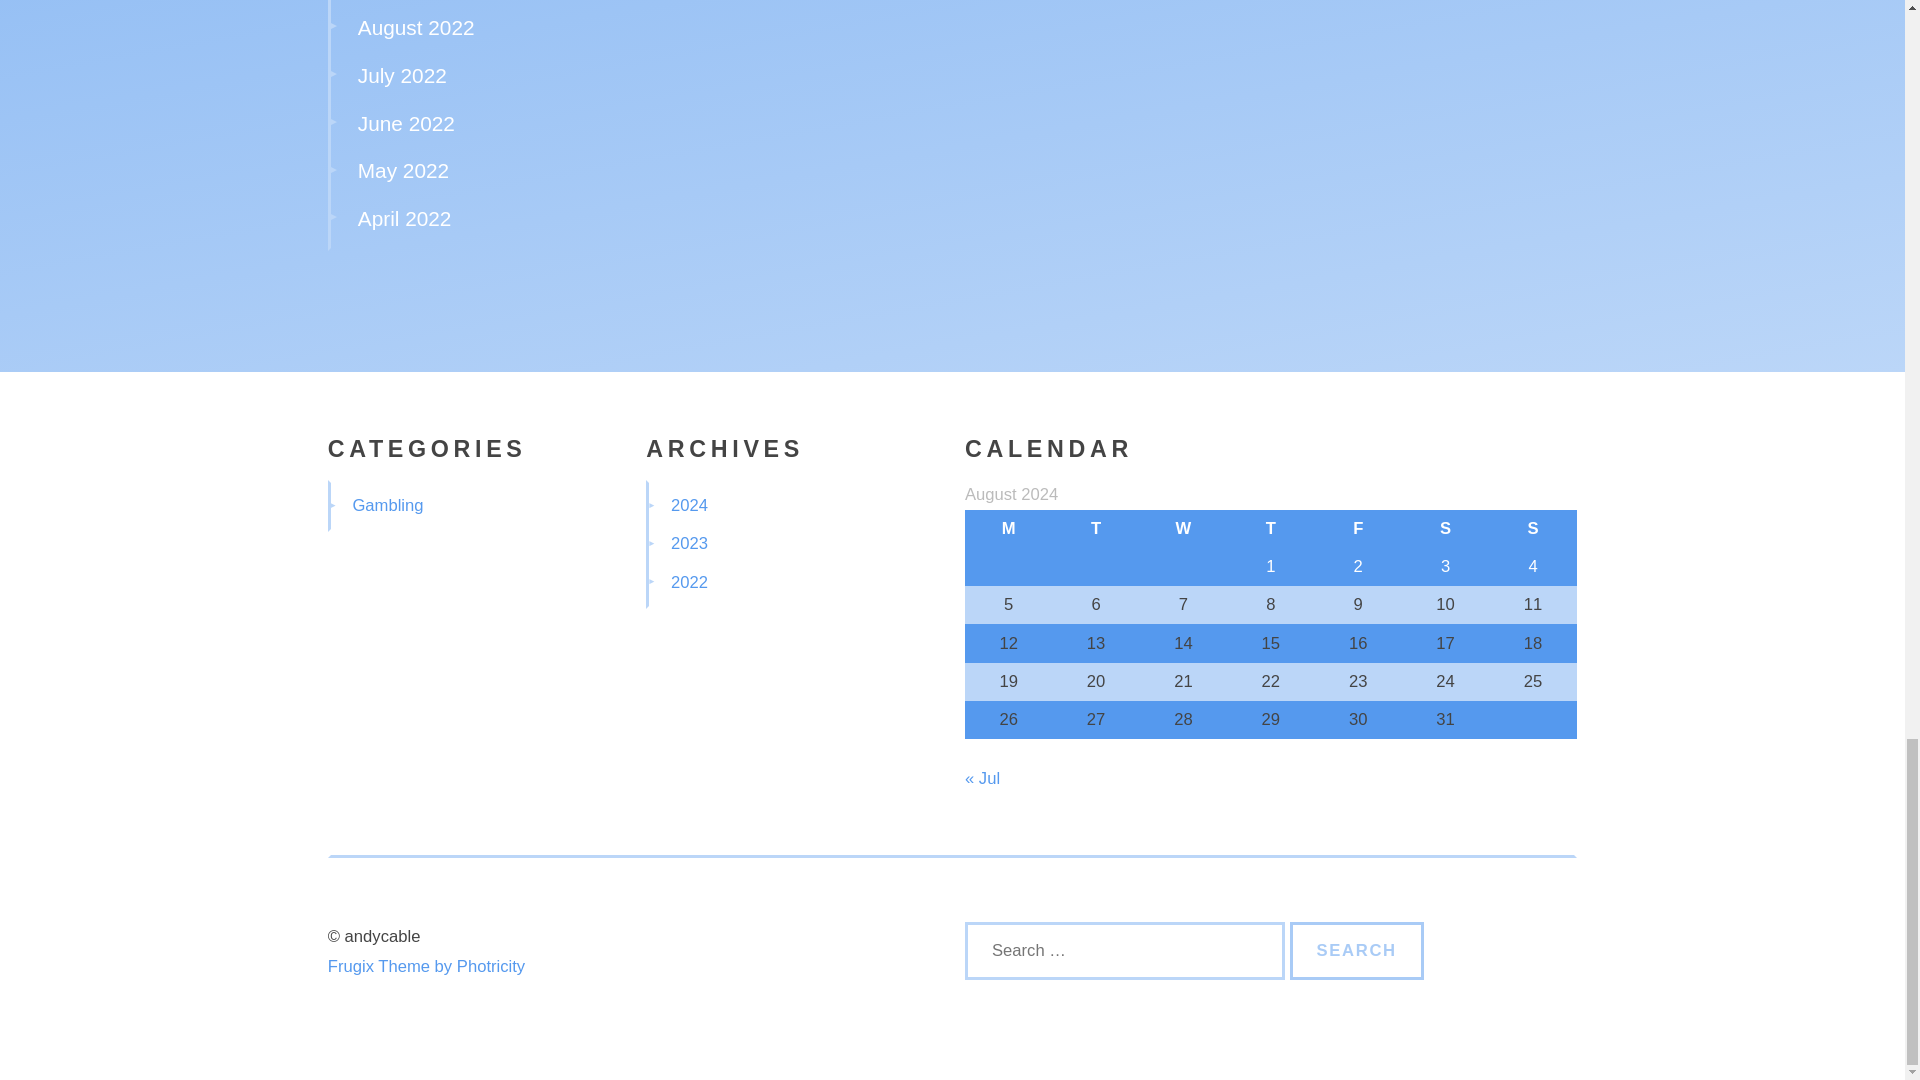 This screenshot has width=1920, height=1080. I want to click on July 2022, so click(402, 75).